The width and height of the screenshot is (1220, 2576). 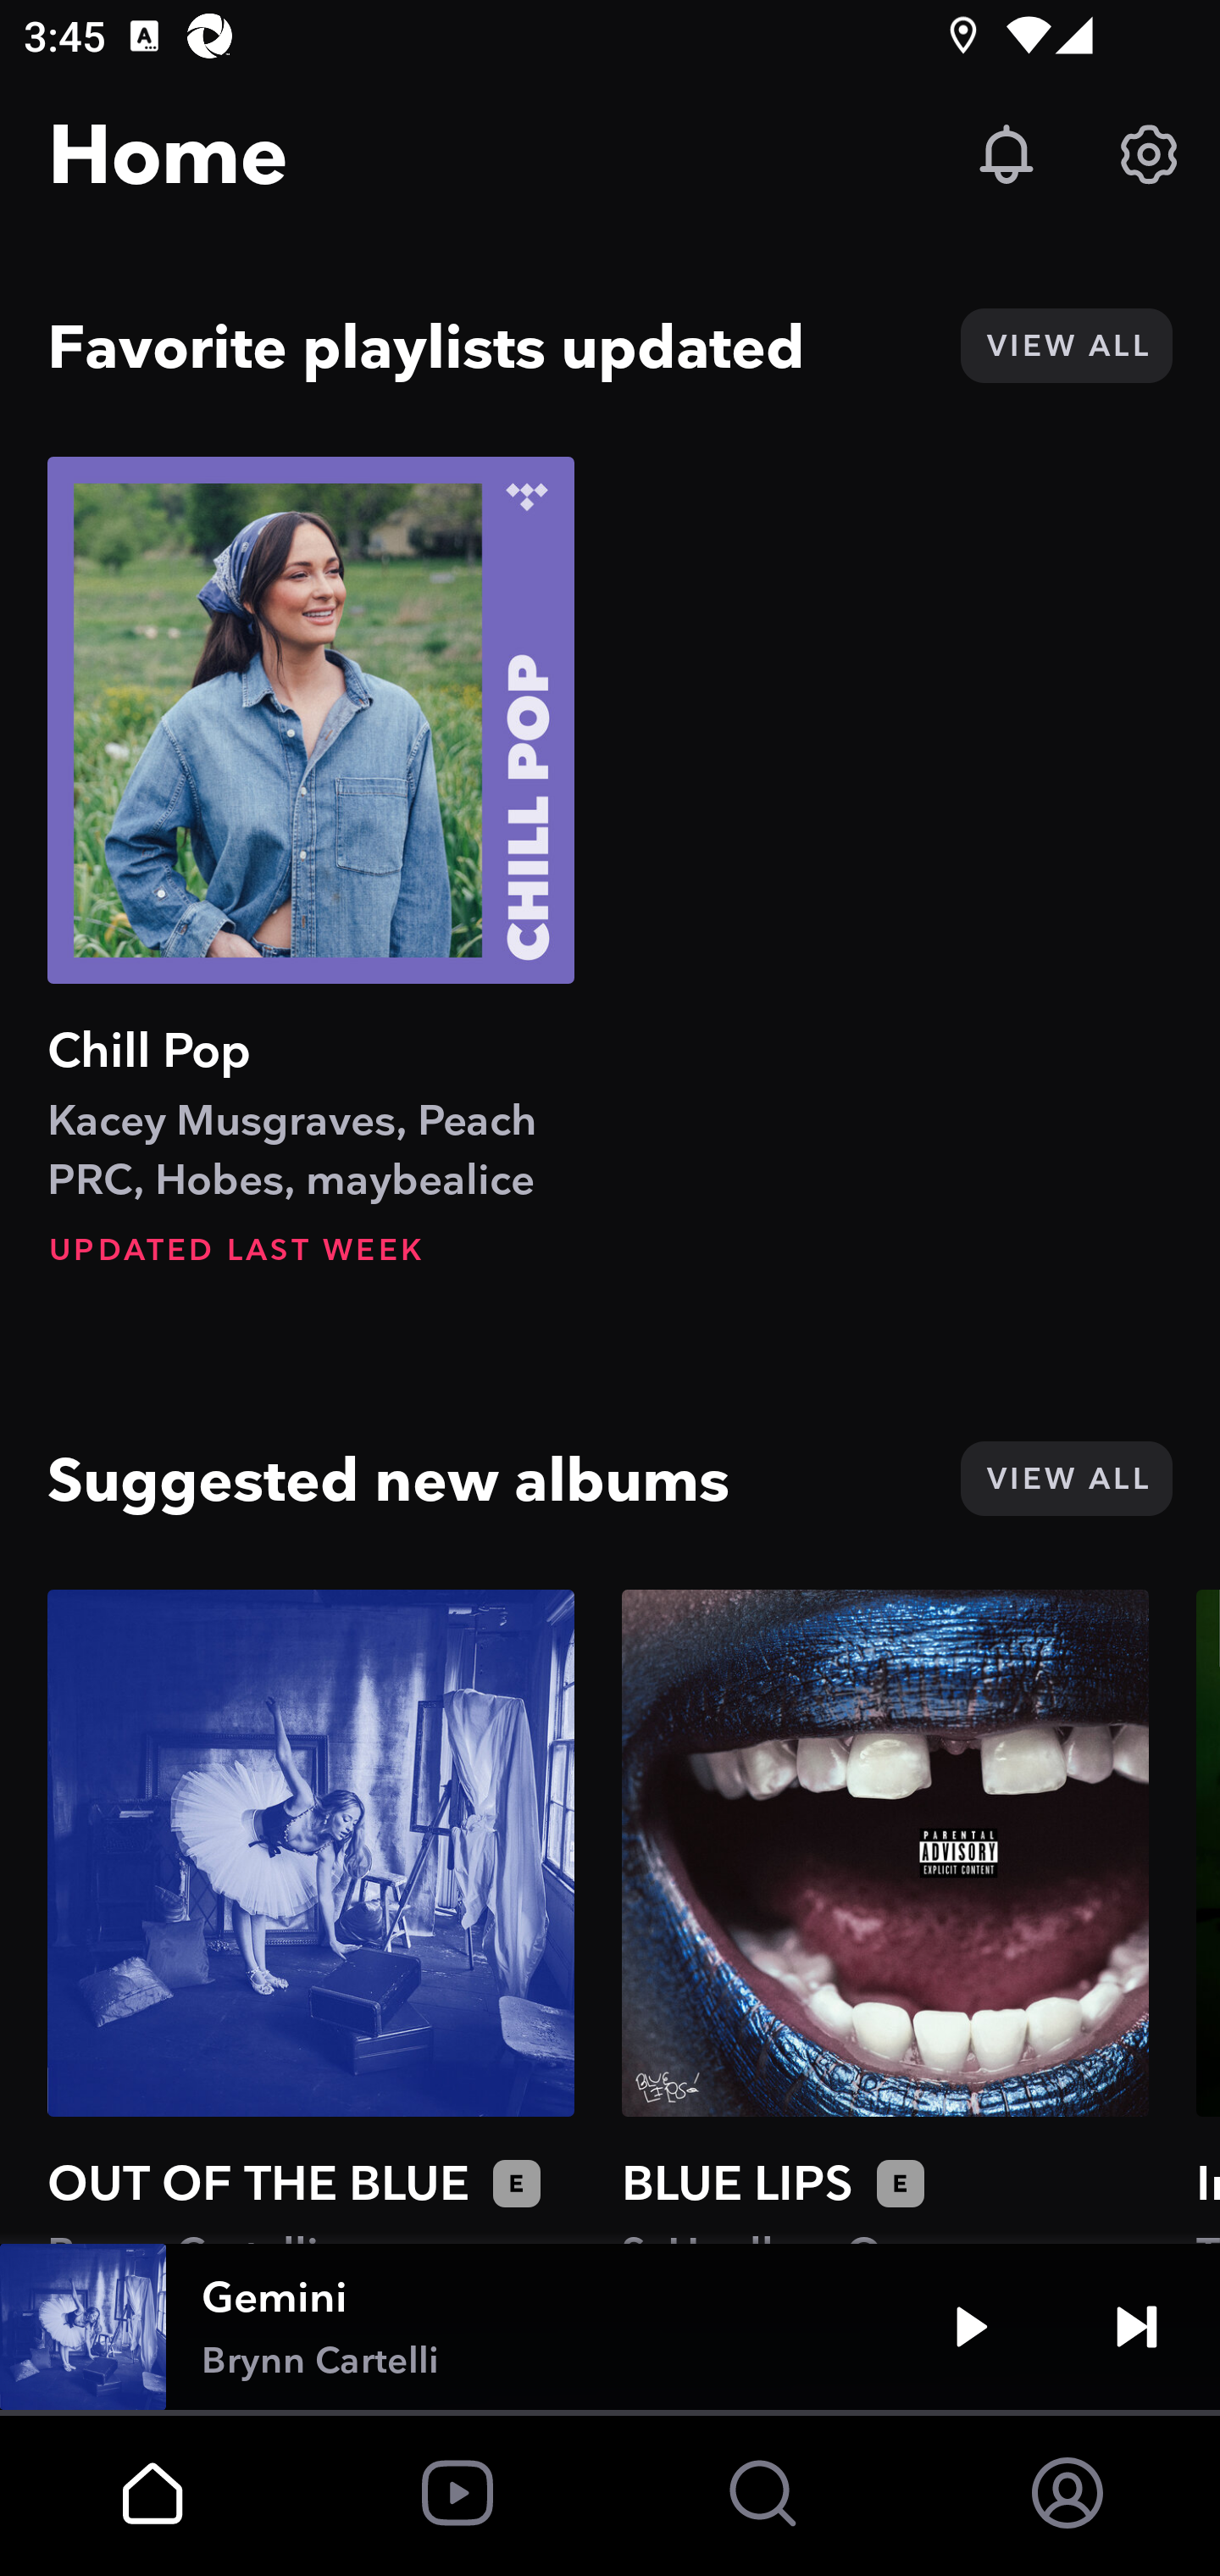 What do you see at coordinates (1006, 154) in the screenshot?
I see `Updates` at bounding box center [1006, 154].